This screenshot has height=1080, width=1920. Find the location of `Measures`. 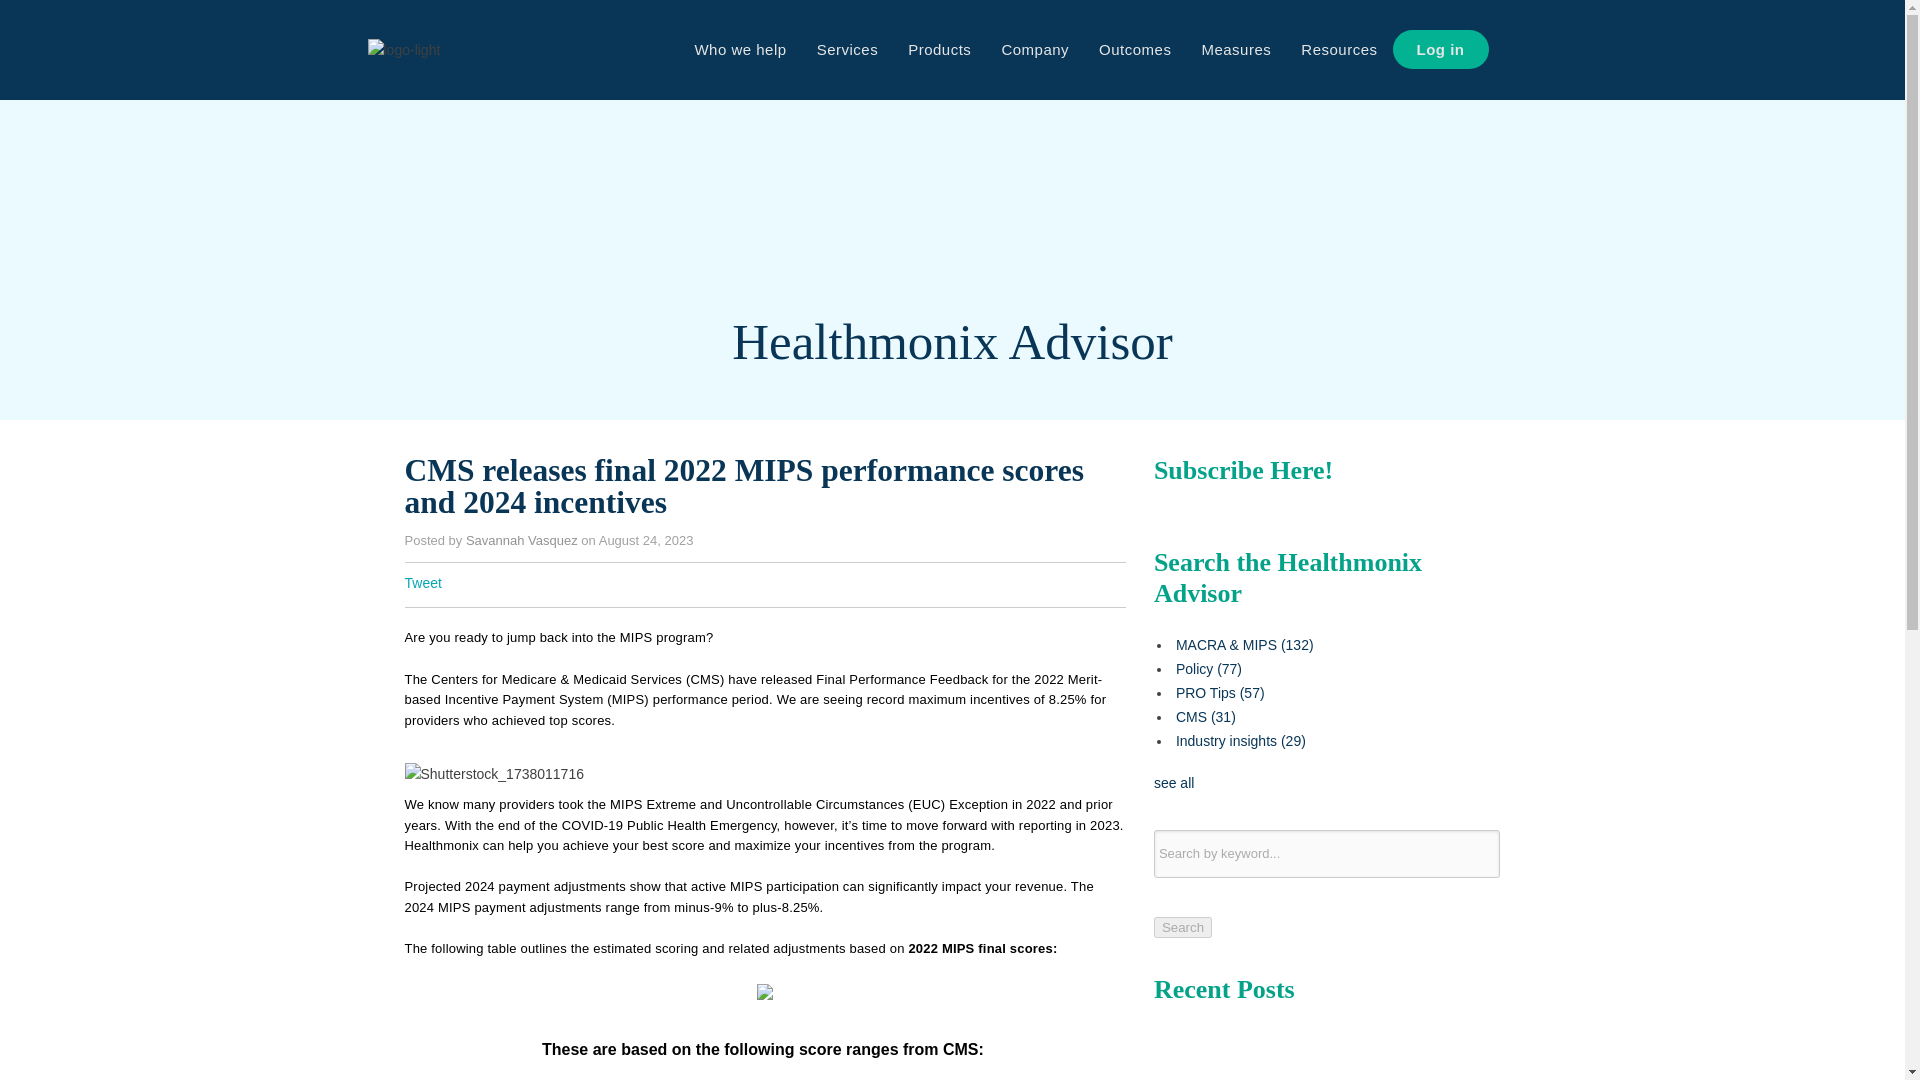

Measures is located at coordinates (1236, 50).